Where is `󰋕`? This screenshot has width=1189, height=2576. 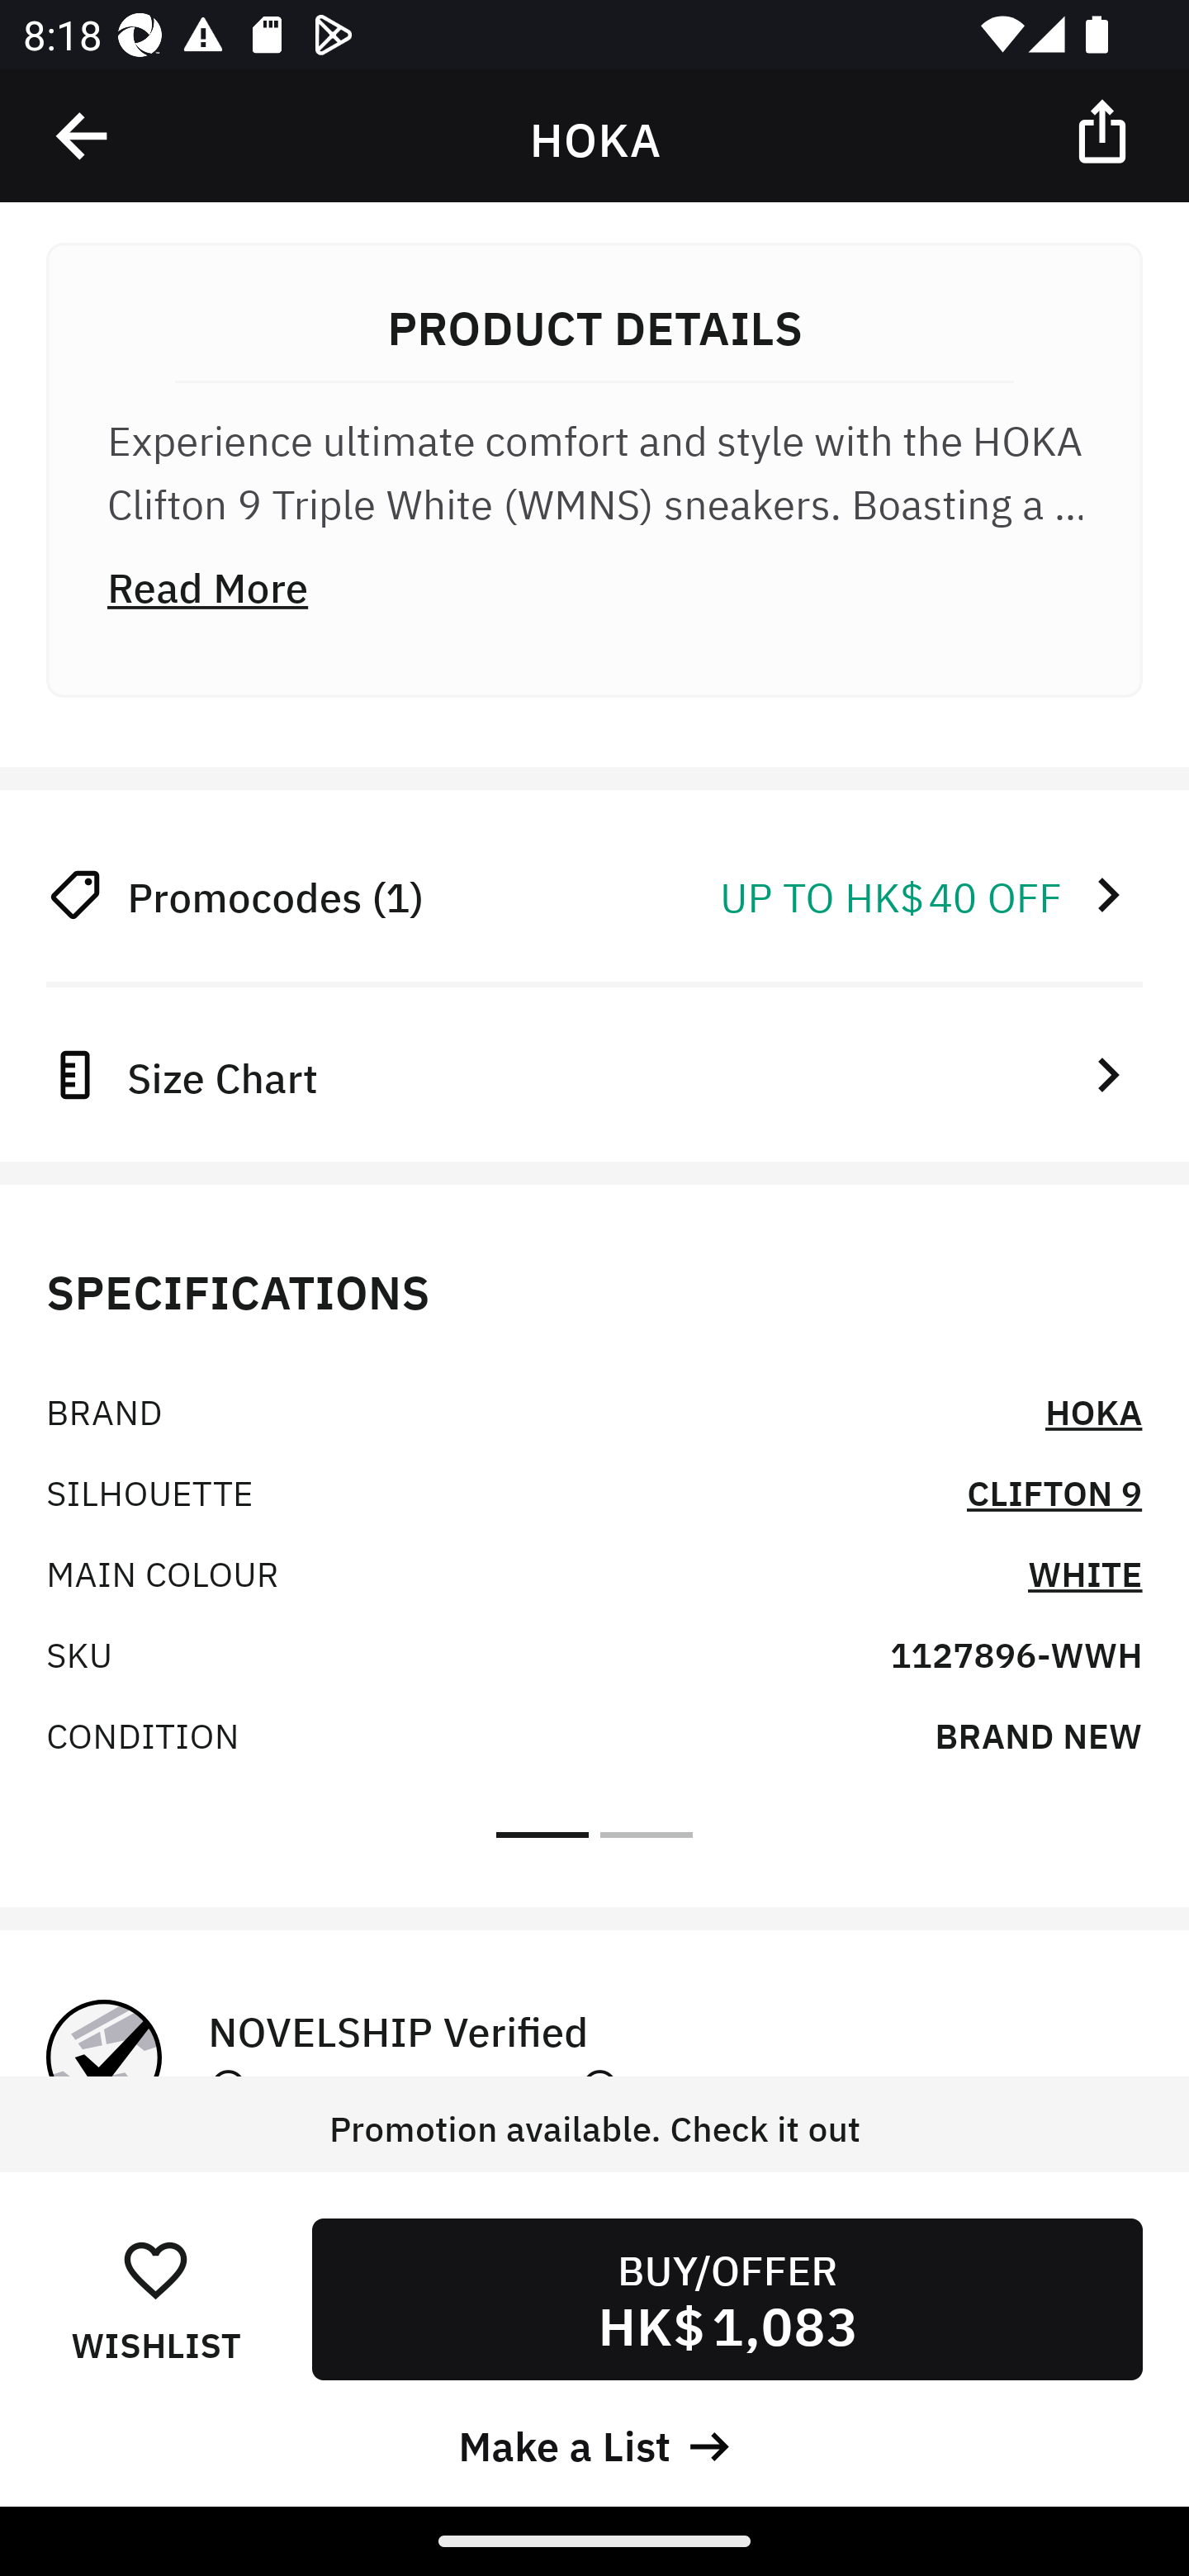
󰋕 is located at coordinates (155, 2269).